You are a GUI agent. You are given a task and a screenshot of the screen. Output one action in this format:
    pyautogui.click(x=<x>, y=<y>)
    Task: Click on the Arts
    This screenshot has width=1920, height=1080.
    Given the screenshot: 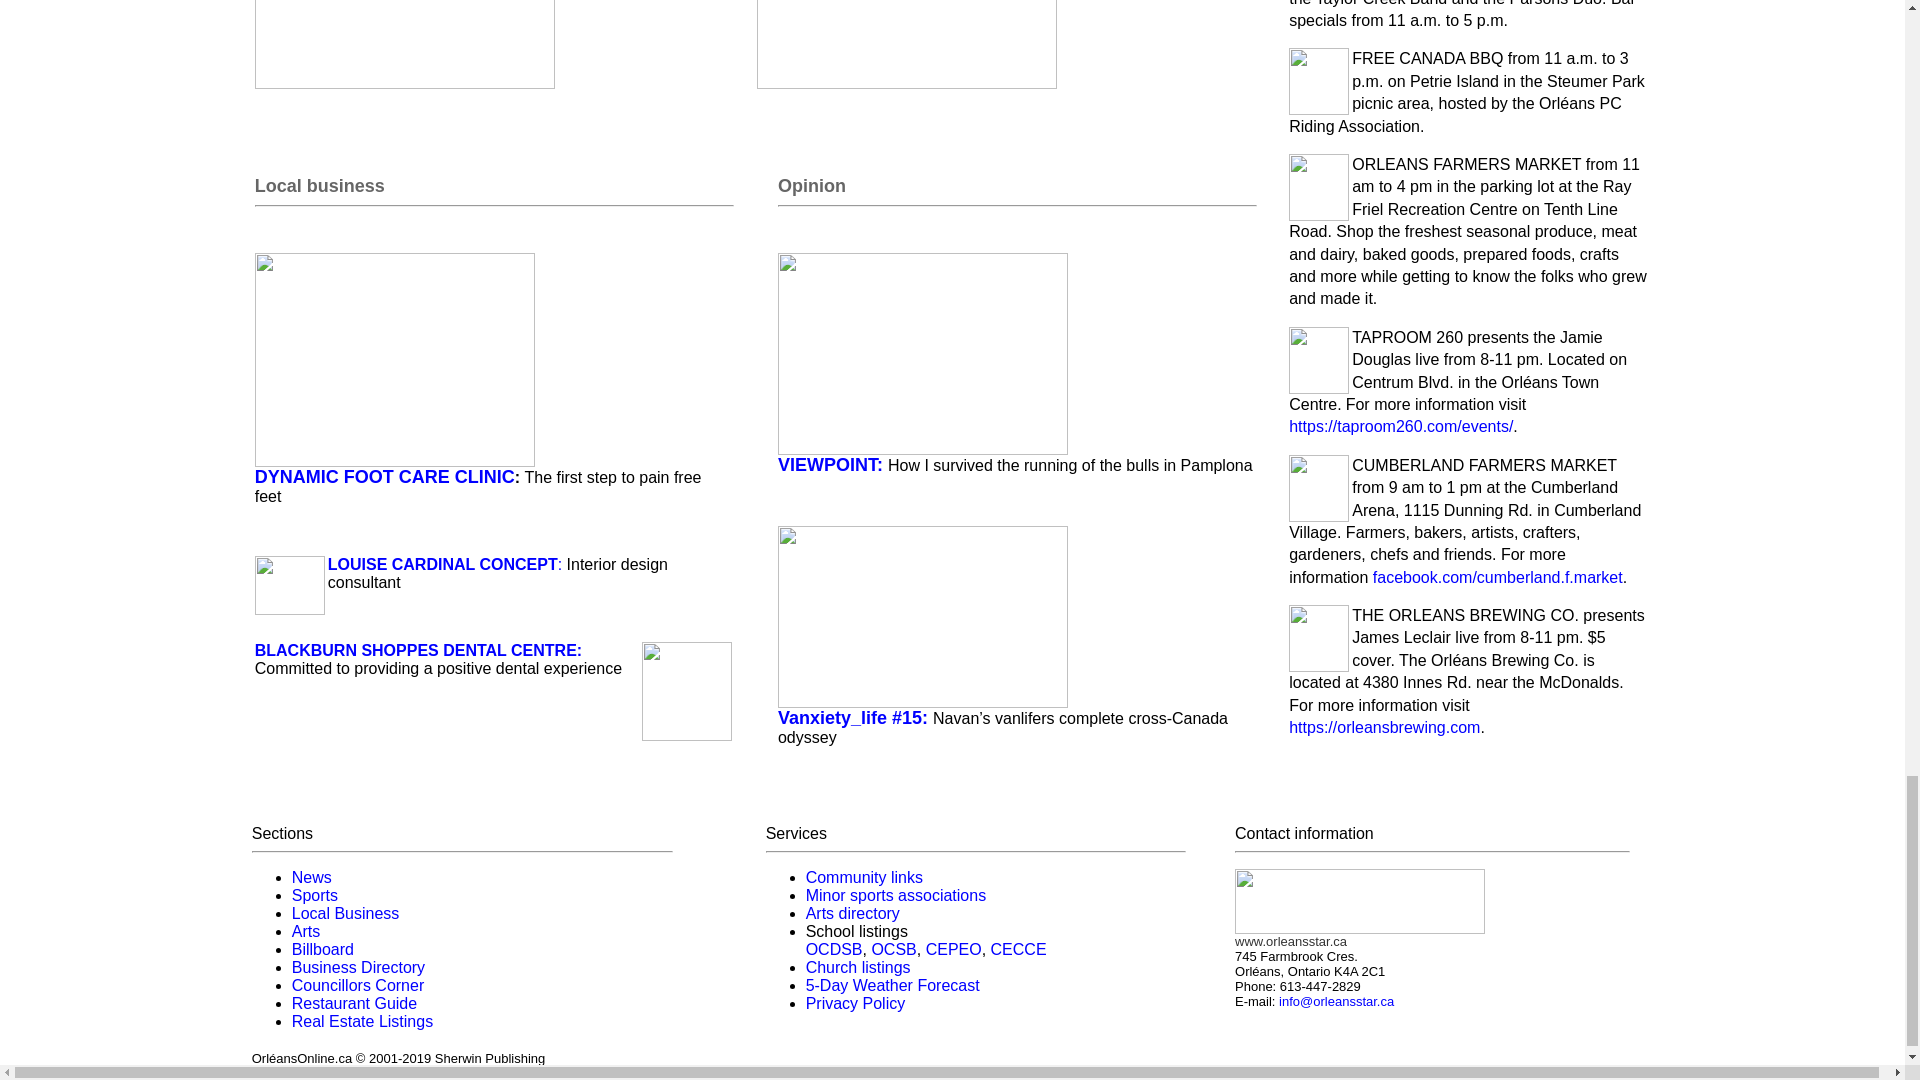 What is the action you would take?
    pyautogui.click(x=306, y=931)
    